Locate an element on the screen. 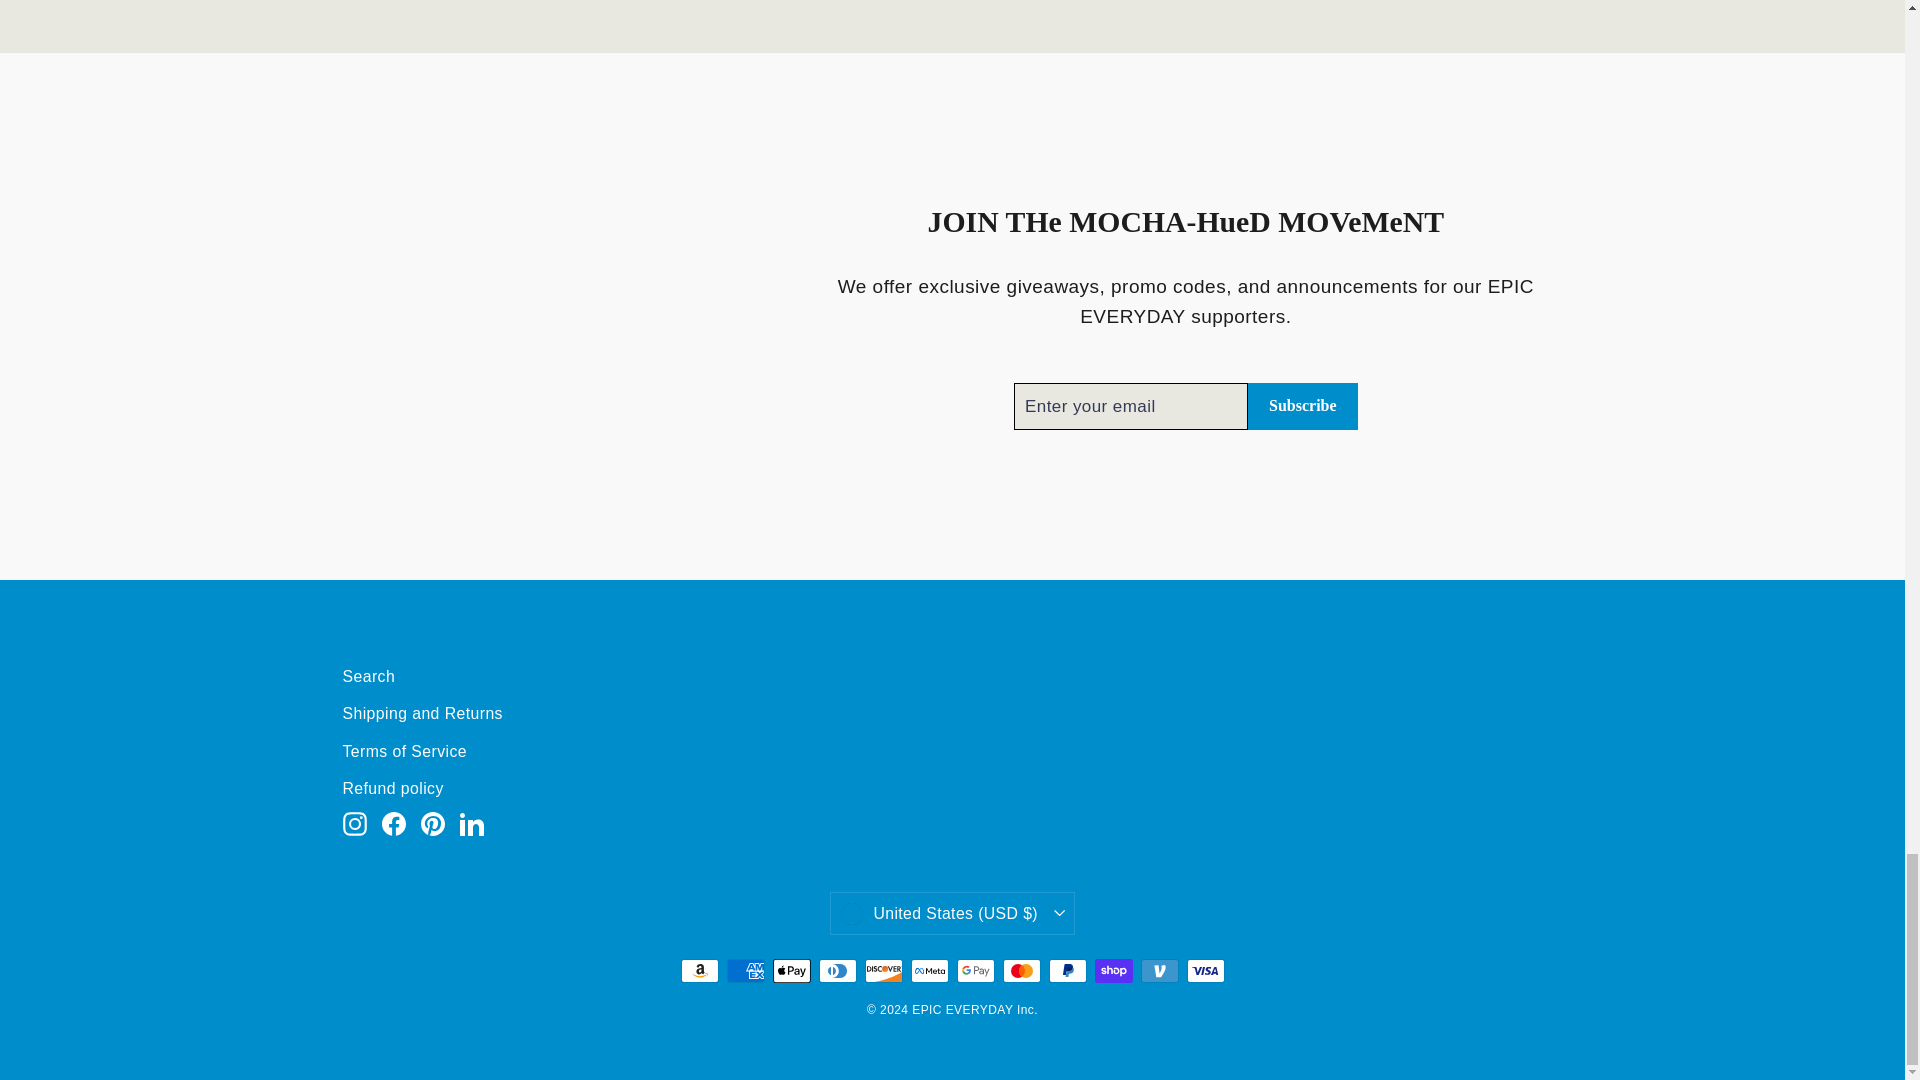 The height and width of the screenshot is (1080, 1920). Amazon is located at coordinates (698, 970).